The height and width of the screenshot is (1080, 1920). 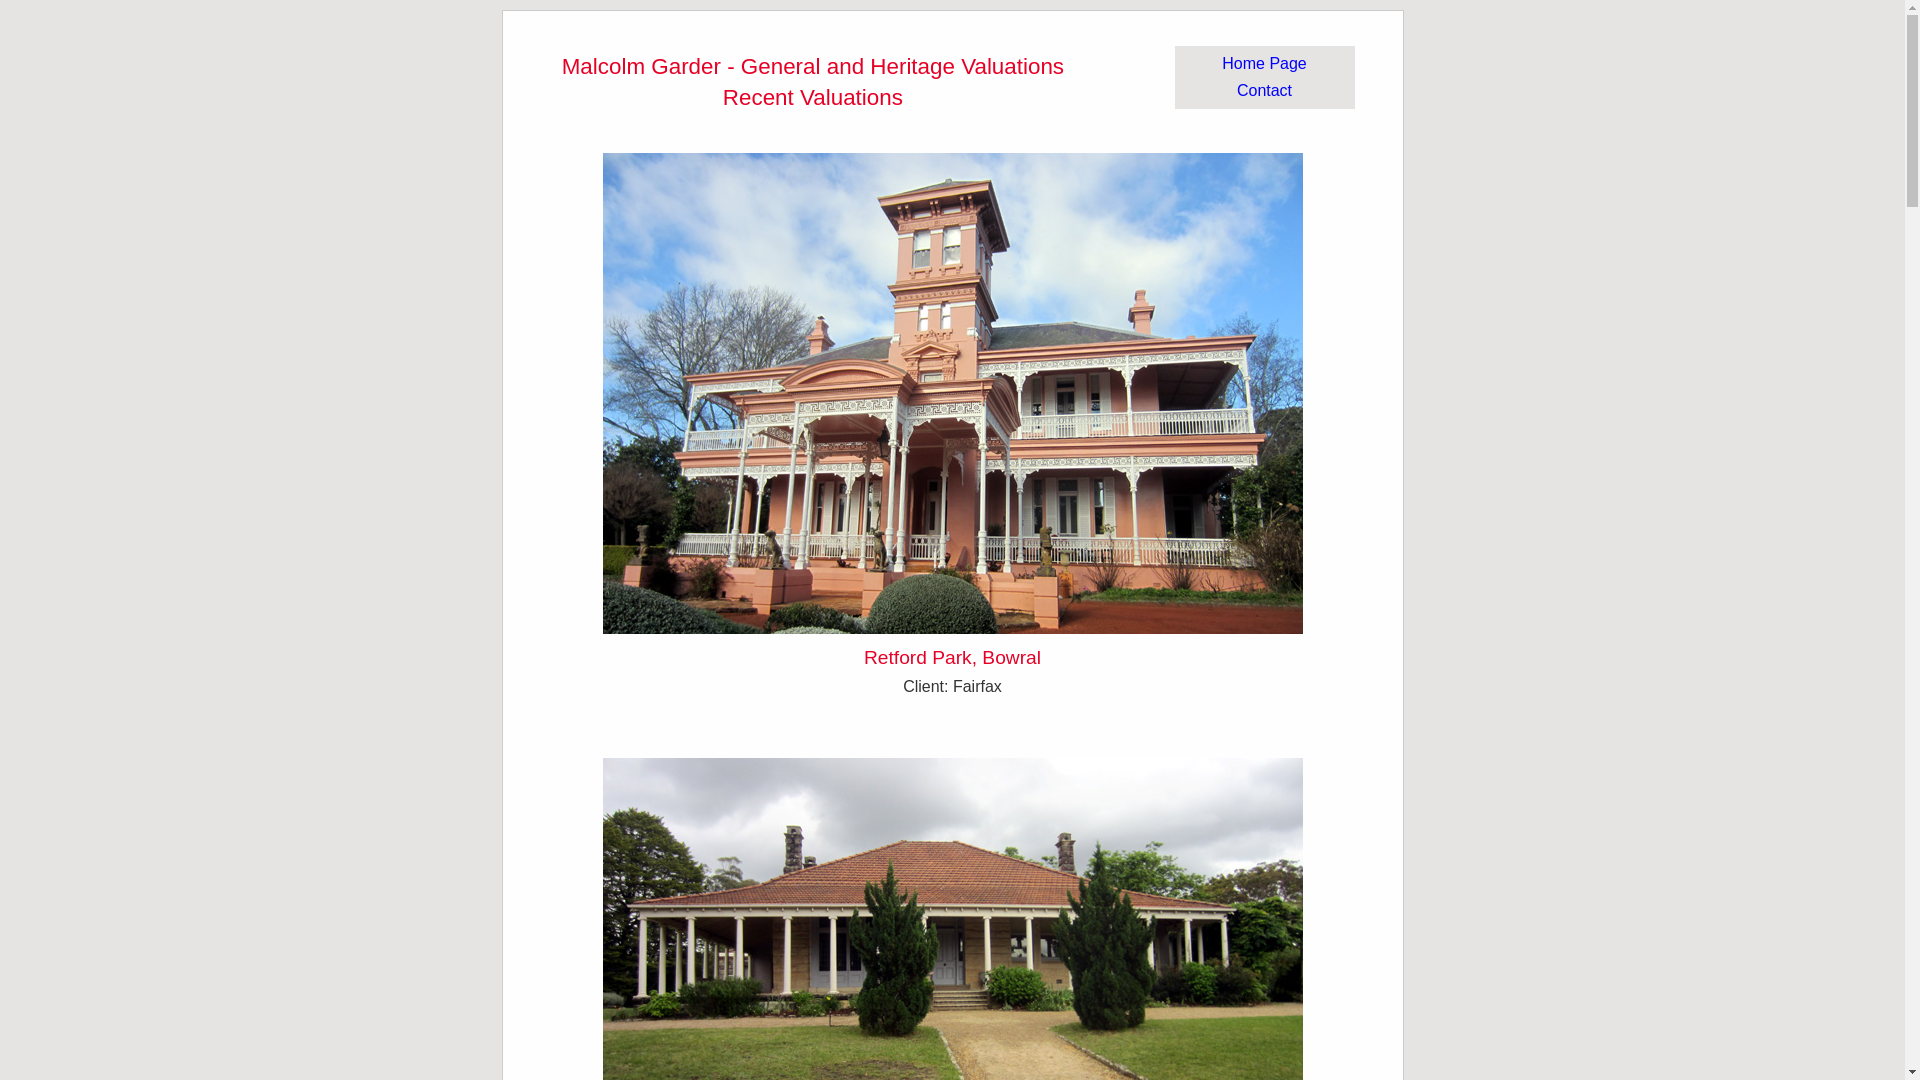 What do you see at coordinates (1264, 90) in the screenshot?
I see `Contact` at bounding box center [1264, 90].